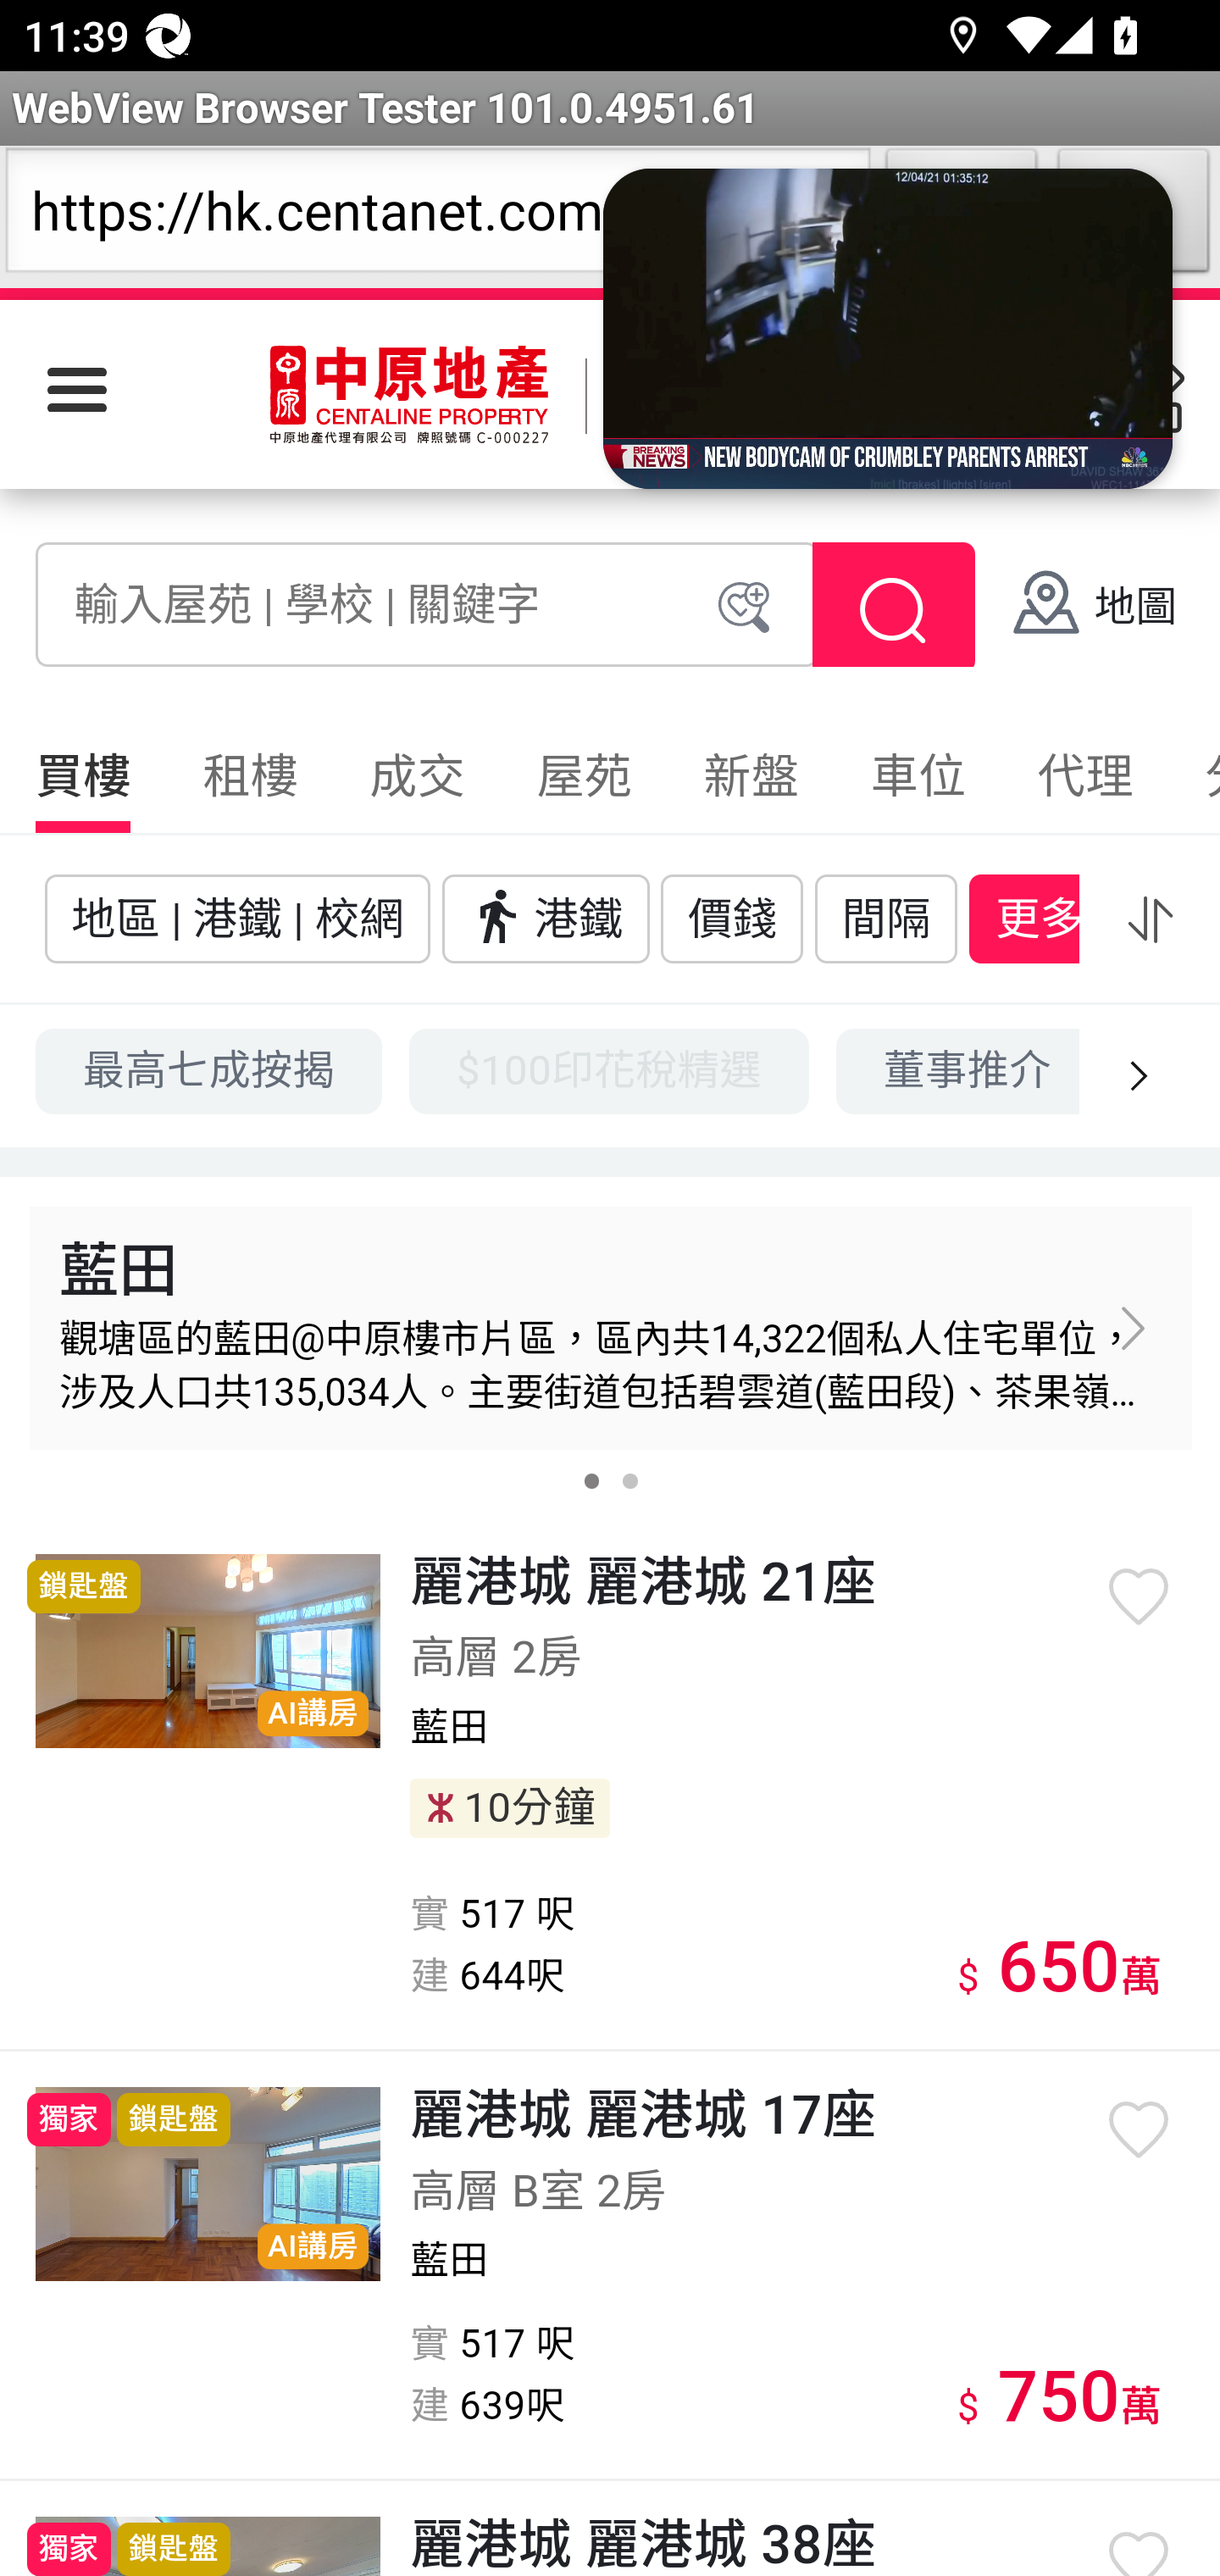 The image size is (1220, 2576). What do you see at coordinates (893, 612) in the screenshot?
I see `` at bounding box center [893, 612].